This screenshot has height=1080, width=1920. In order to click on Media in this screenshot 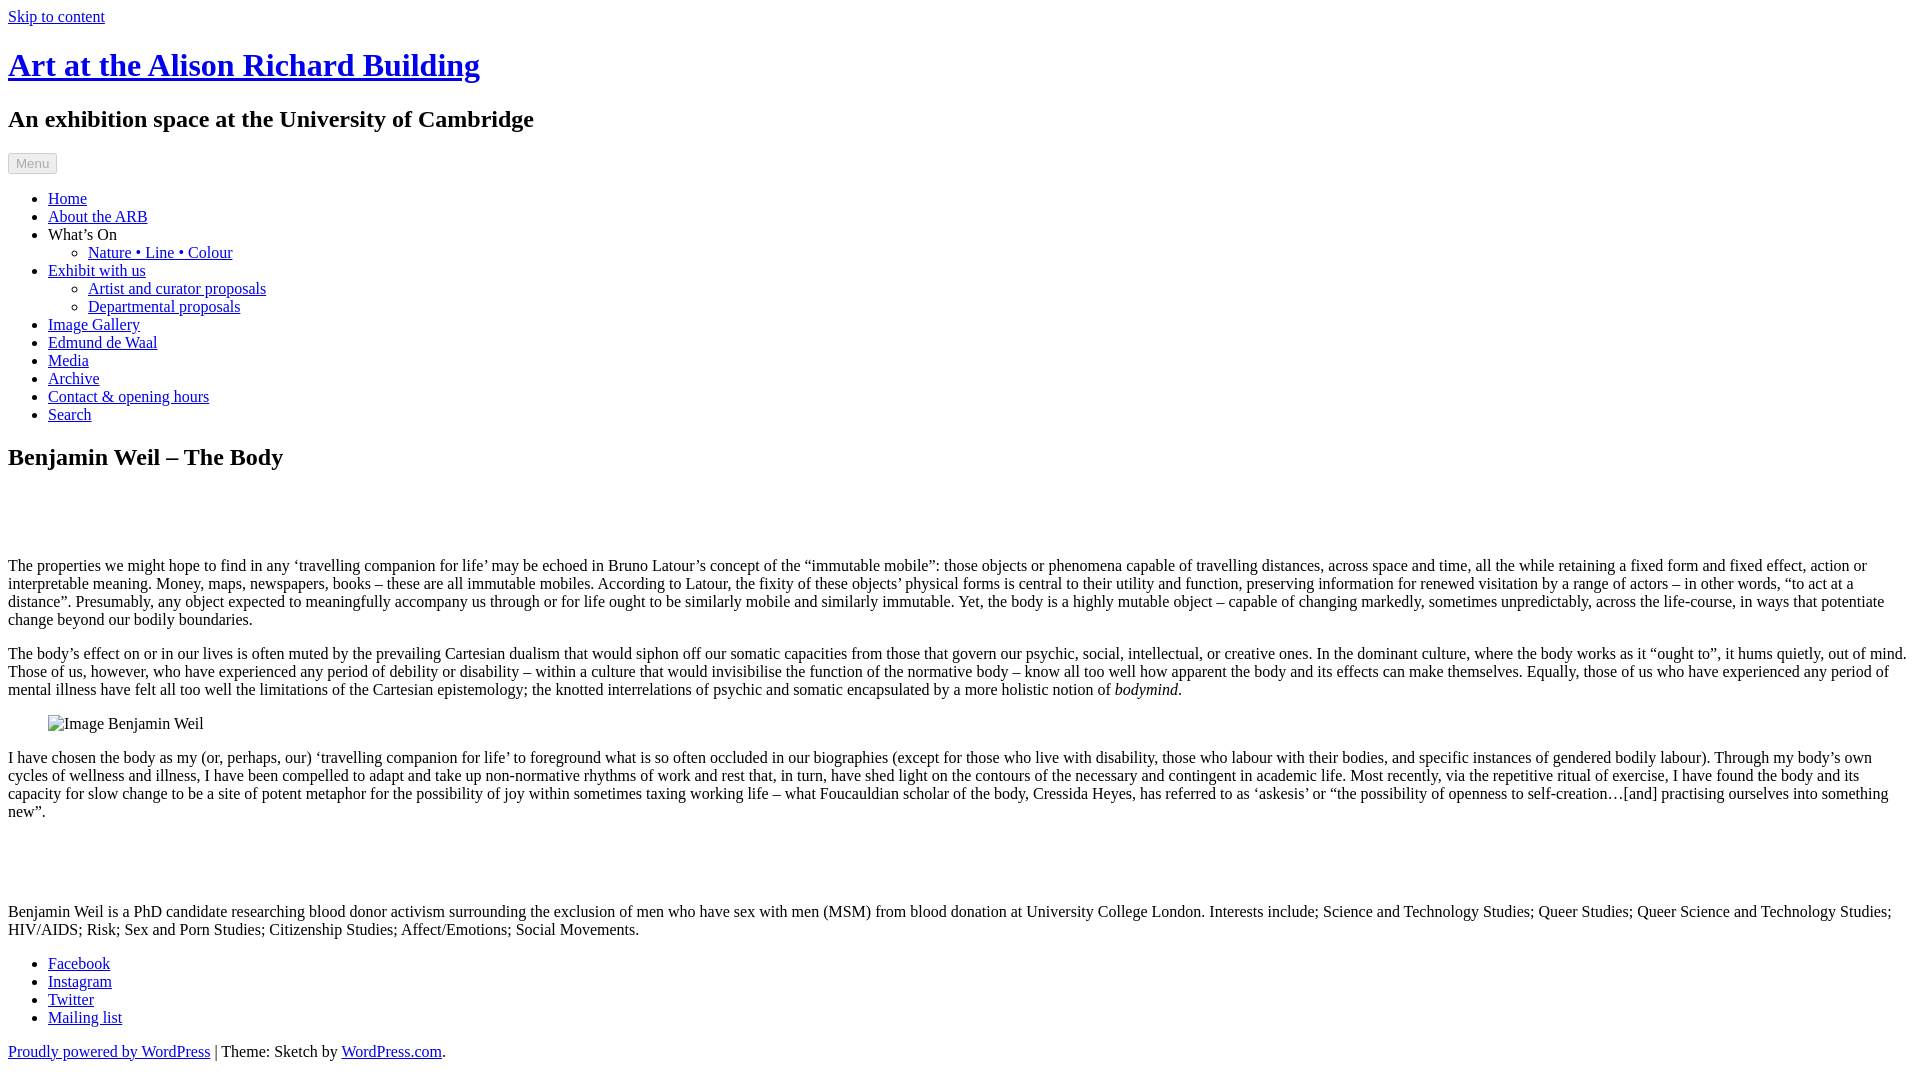, I will do `click(68, 360)`.